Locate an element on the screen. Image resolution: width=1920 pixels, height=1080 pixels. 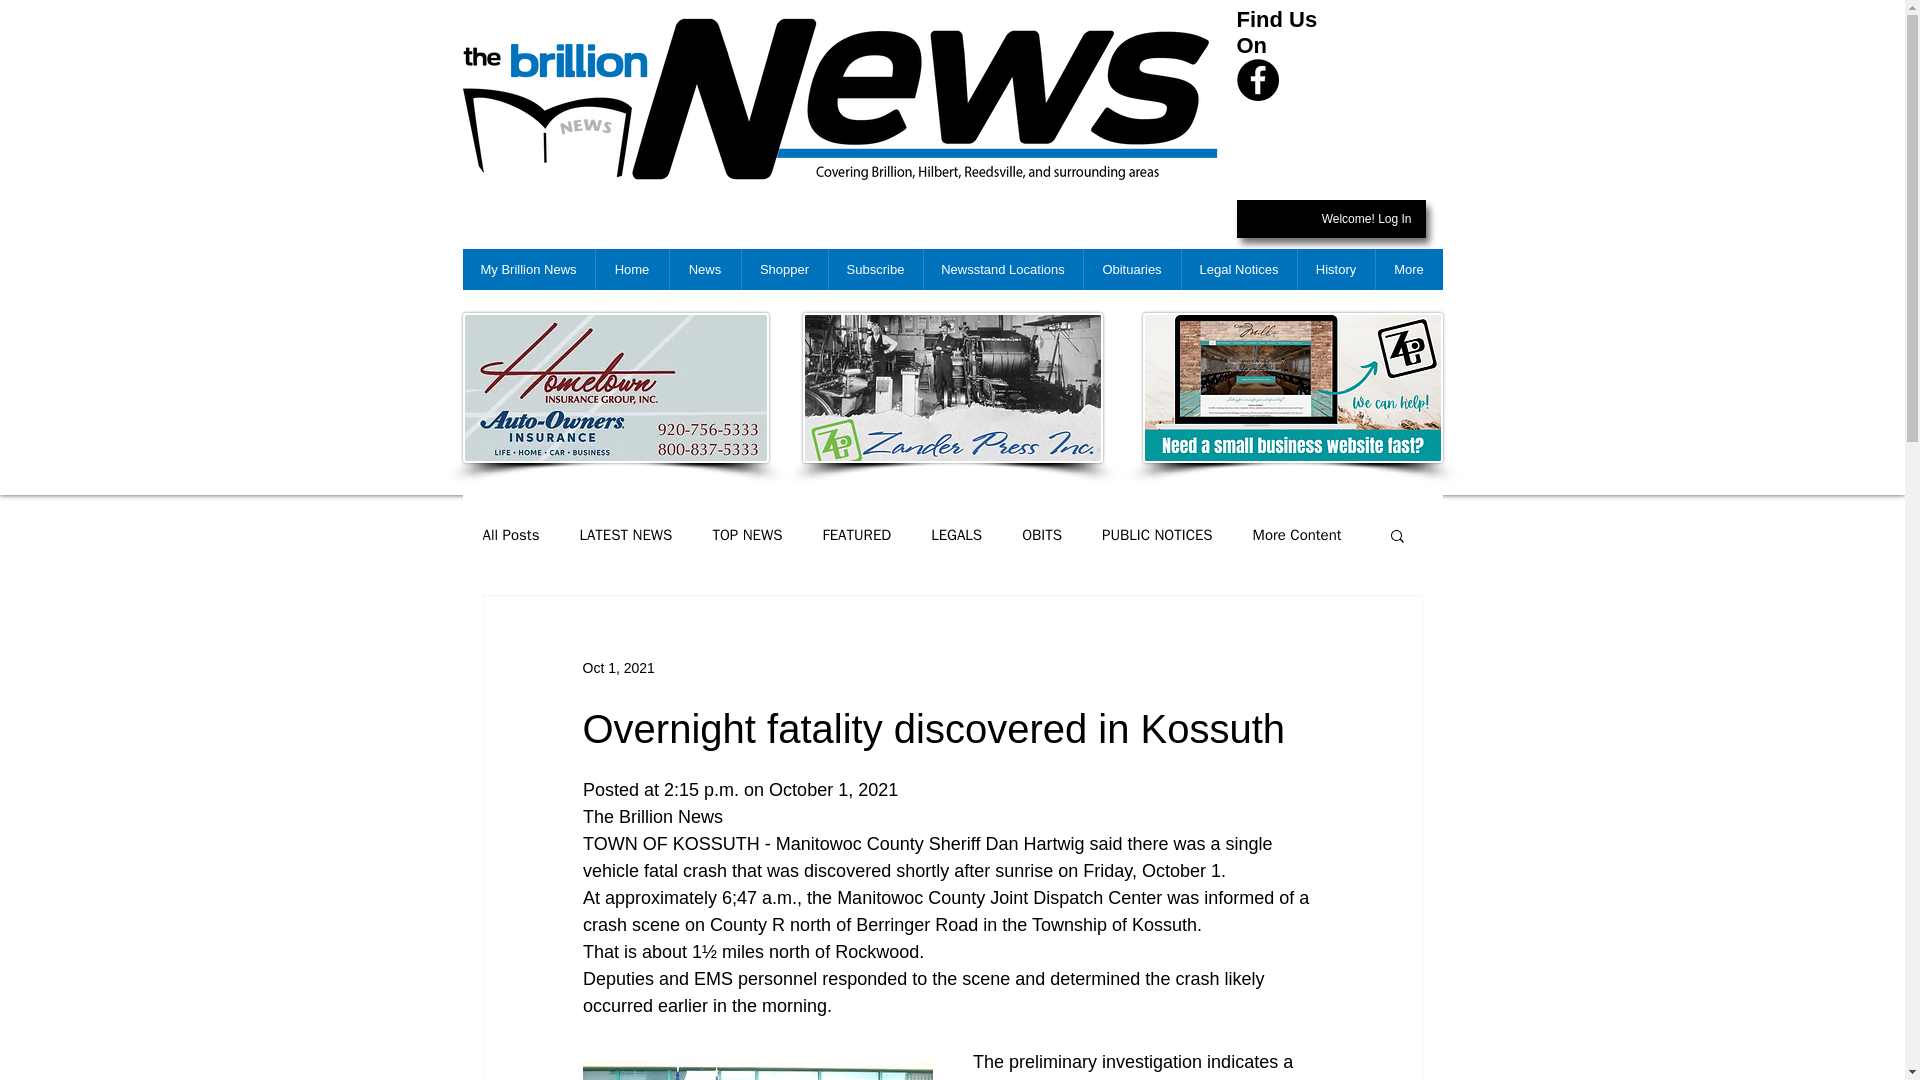
Home is located at coordinates (630, 270).